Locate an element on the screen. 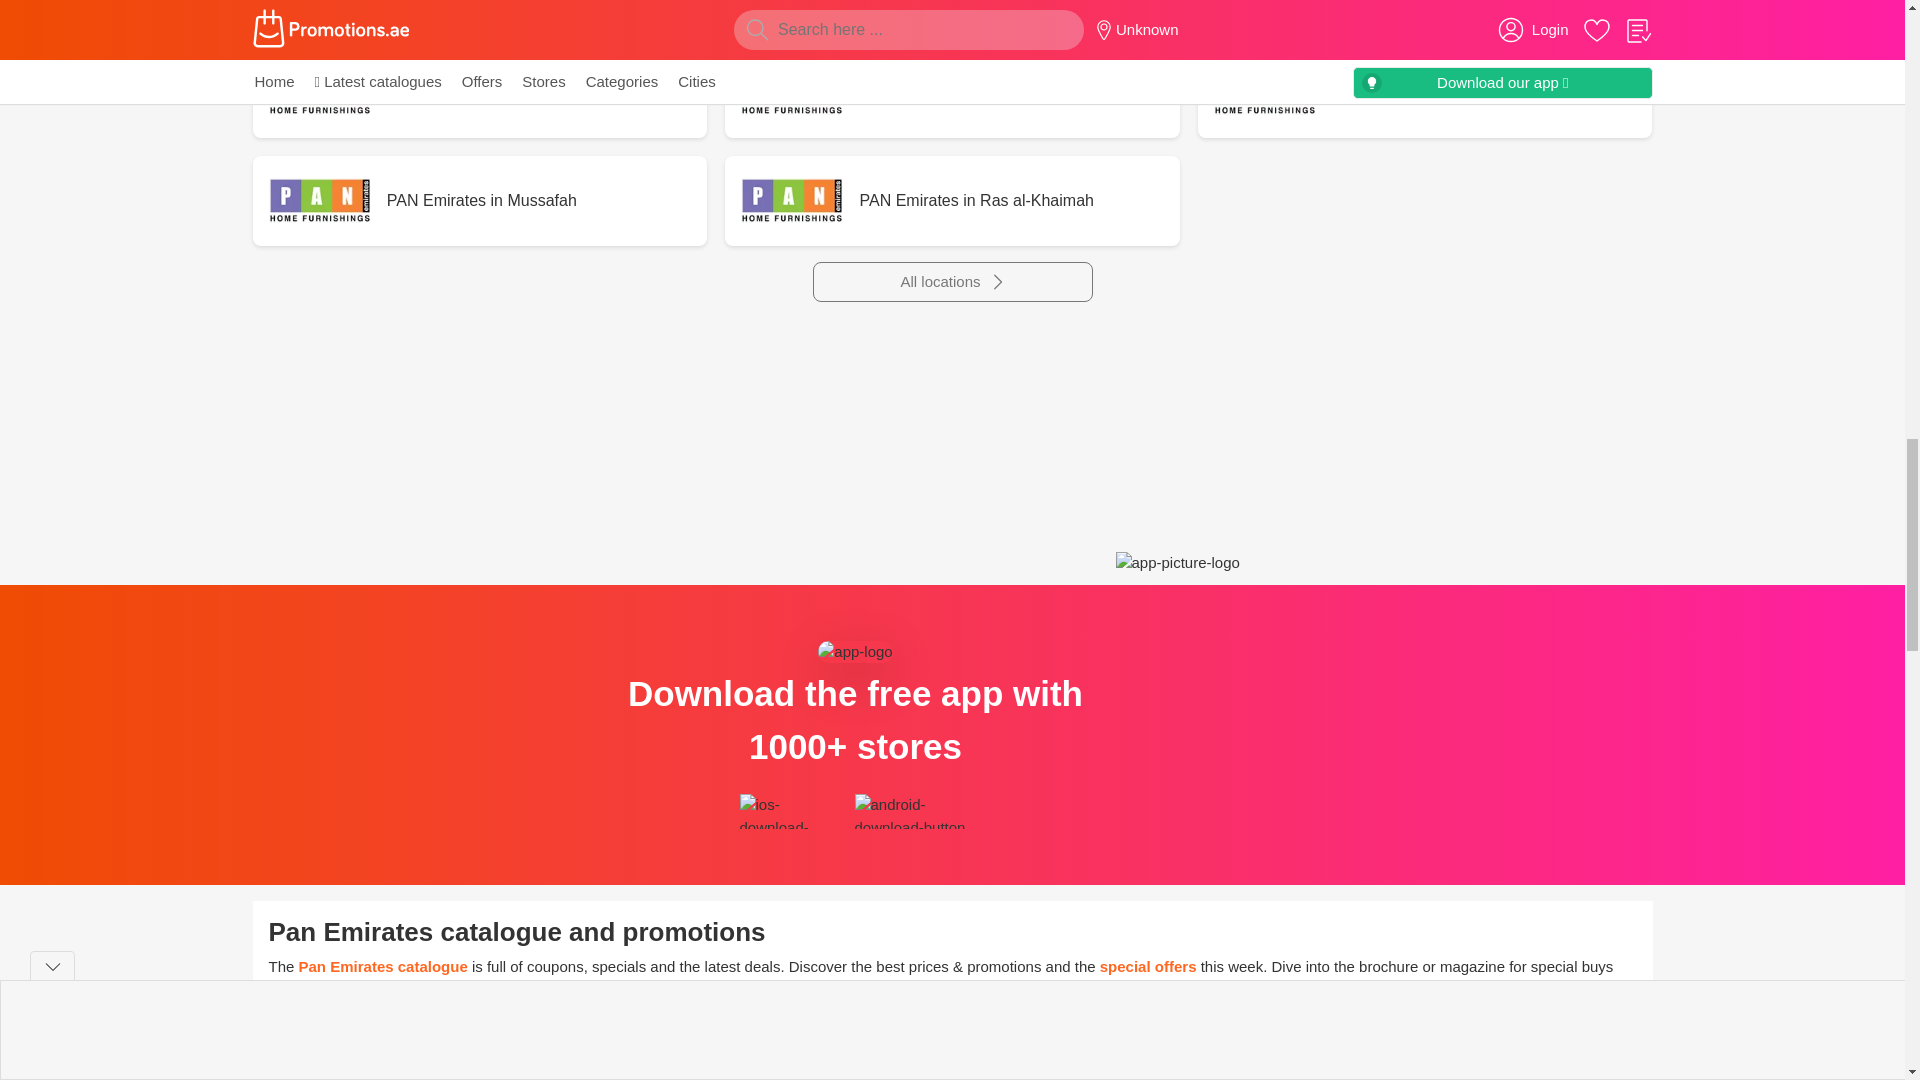 This screenshot has height=1080, width=1920. All locations is located at coordinates (952, 282).